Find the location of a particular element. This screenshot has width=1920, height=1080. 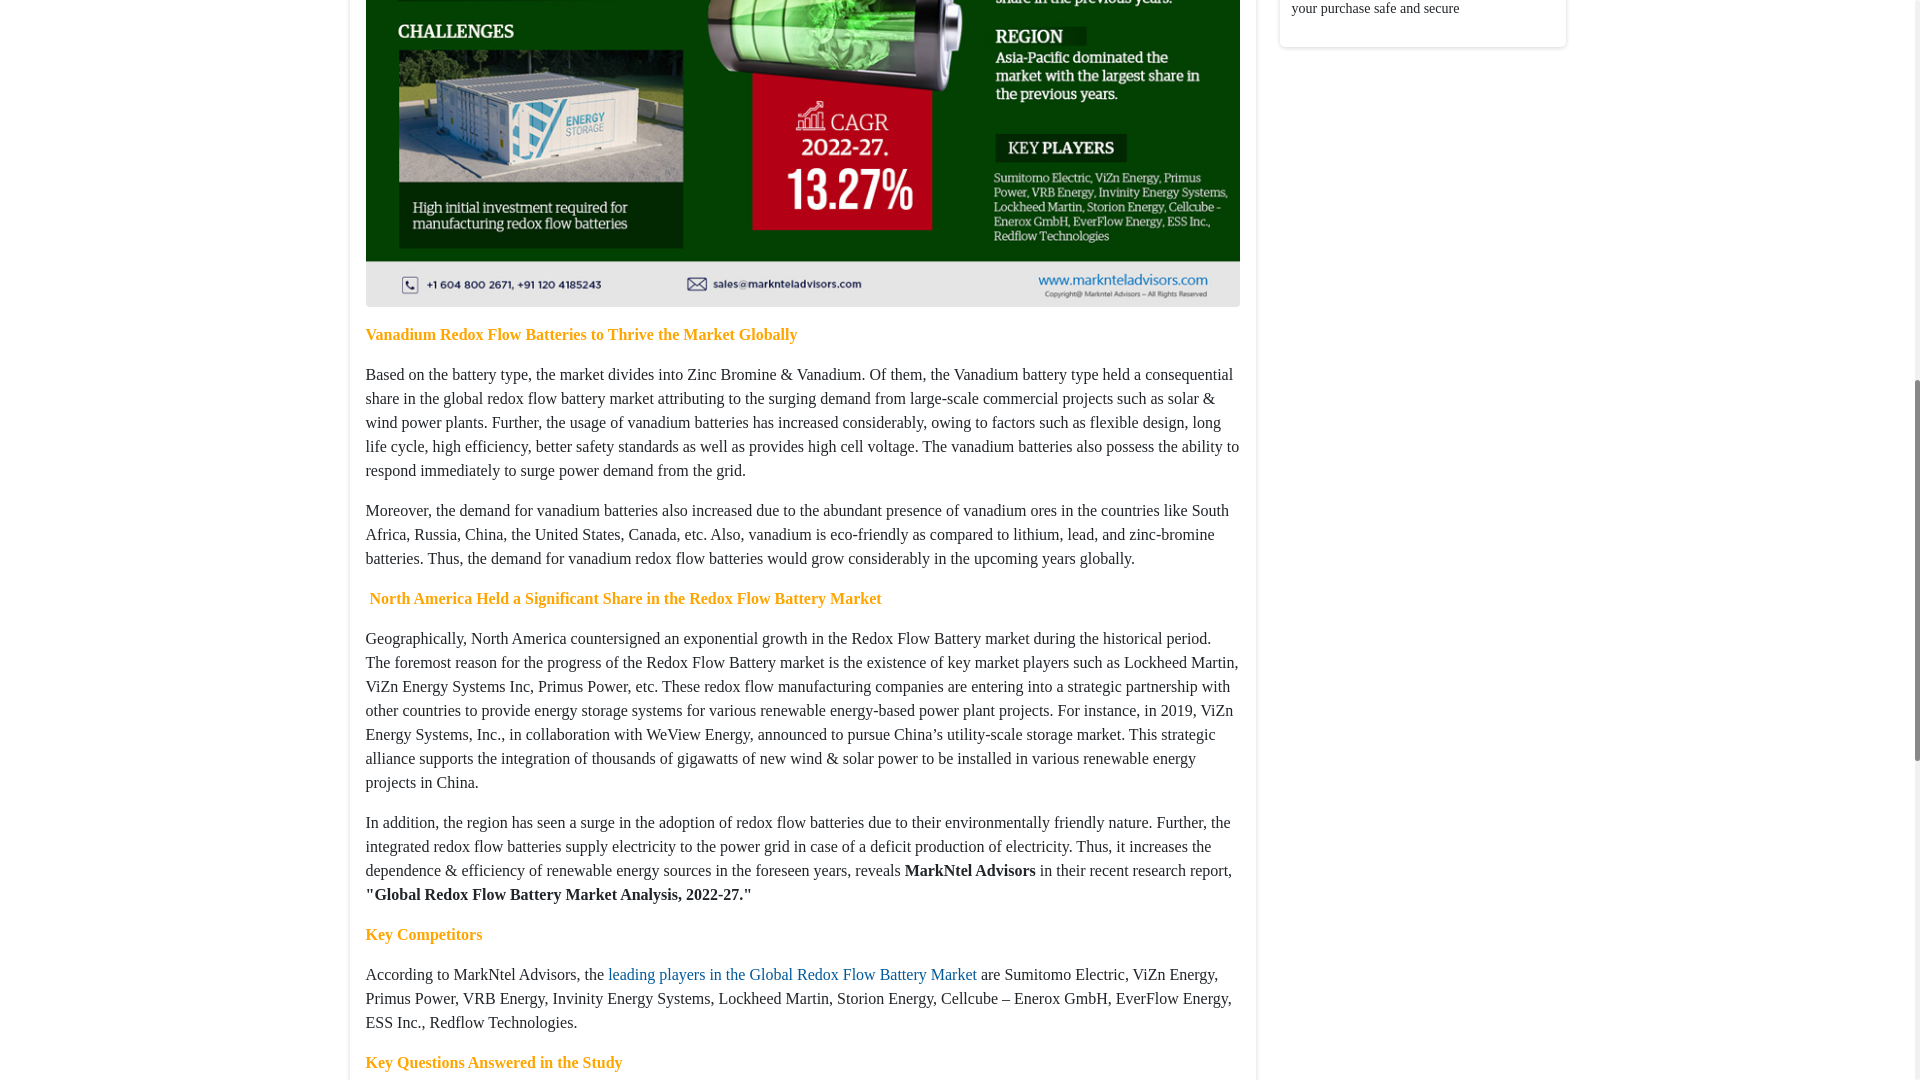

leading players in the Global Redox Flow Battery Market is located at coordinates (794, 974).